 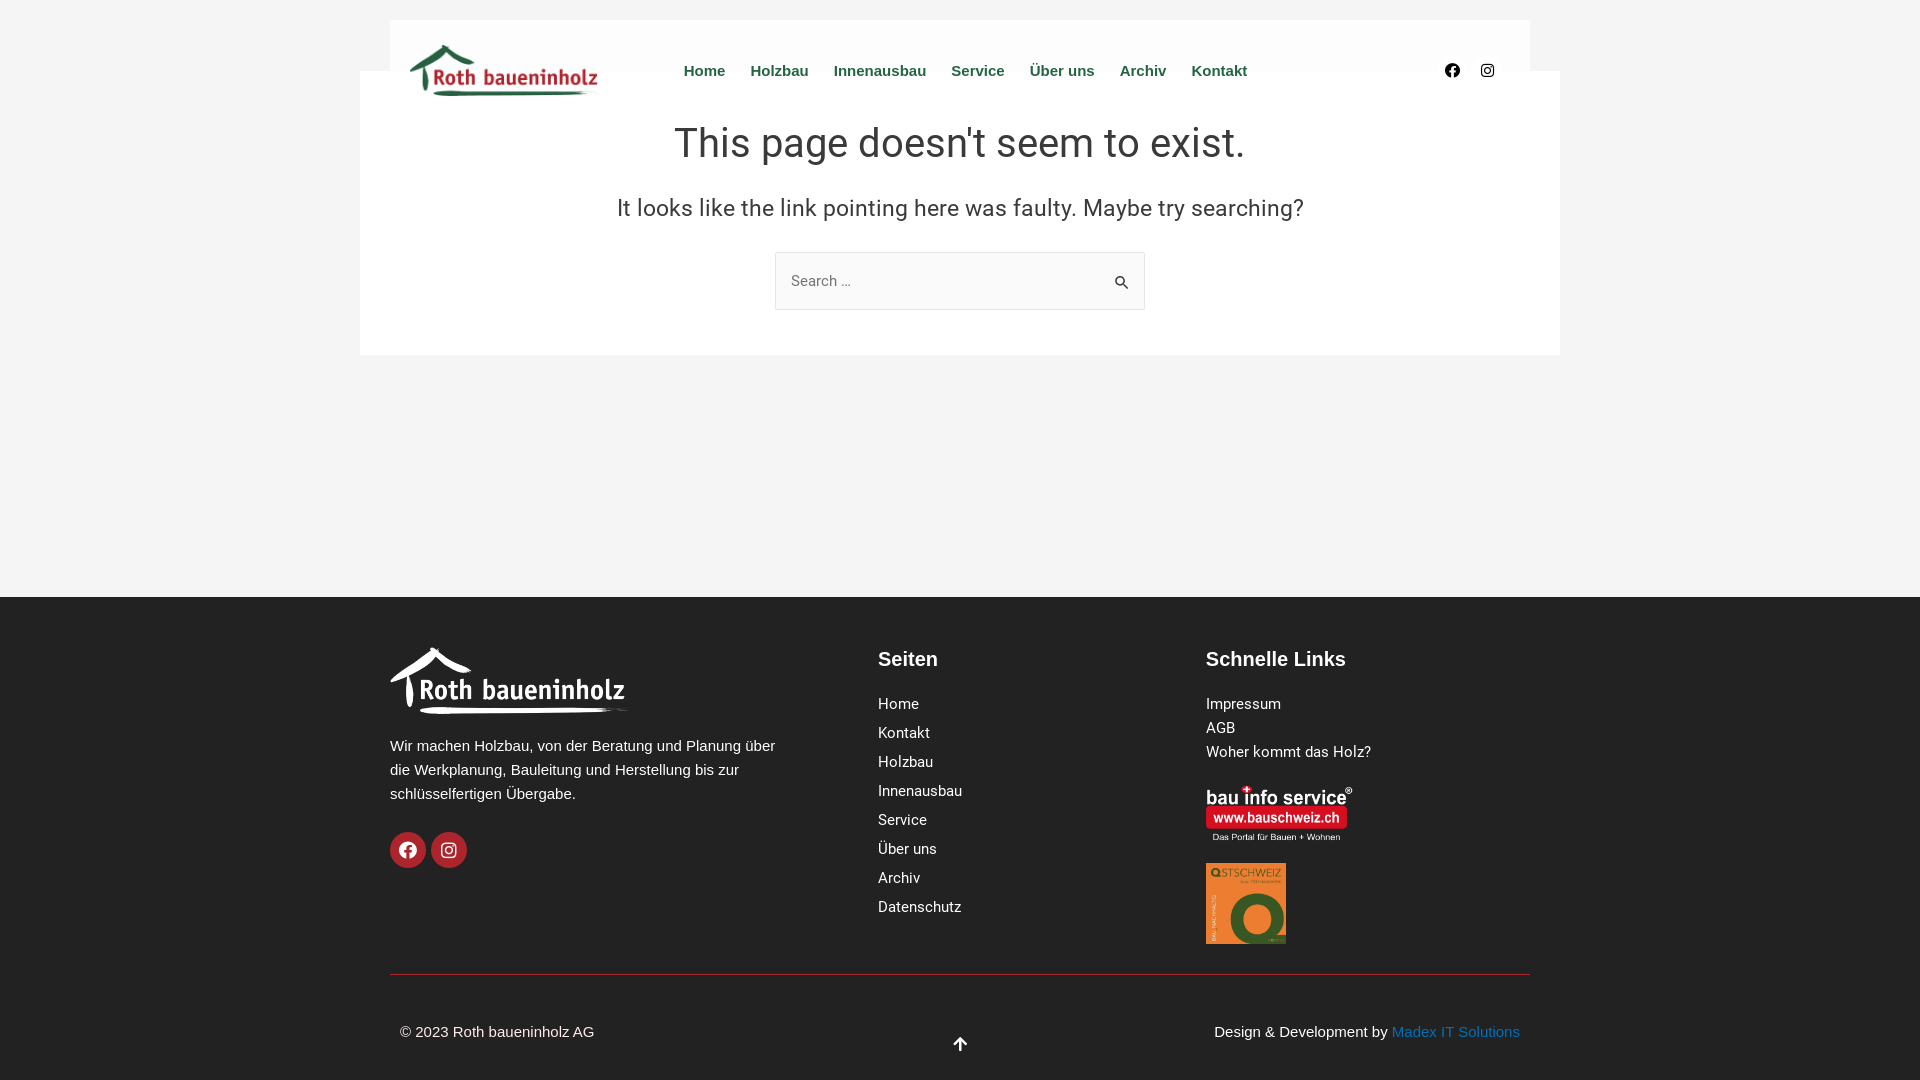 I want to click on AGB, so click(x=1366, y=728).